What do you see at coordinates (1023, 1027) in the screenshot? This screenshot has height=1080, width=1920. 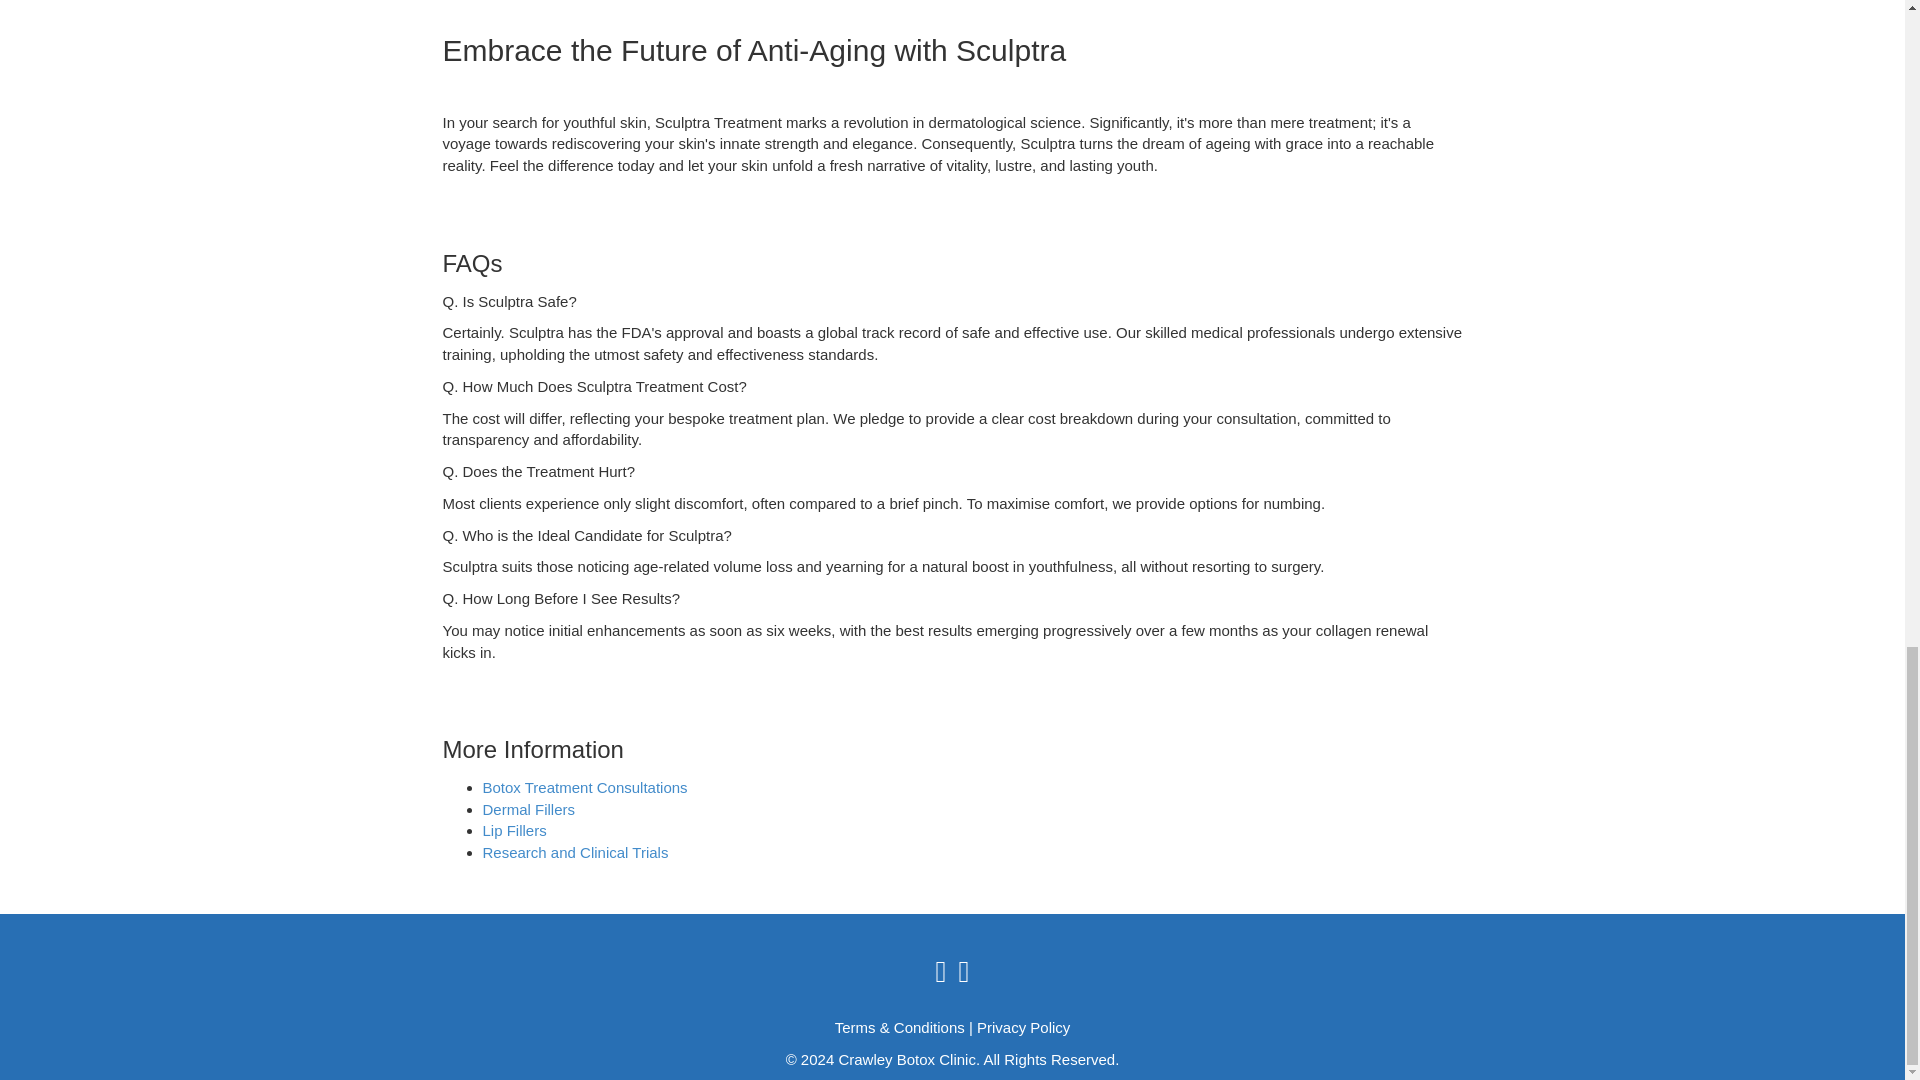 I see `Privacy Policy` at bounding box center [1023, 1027].